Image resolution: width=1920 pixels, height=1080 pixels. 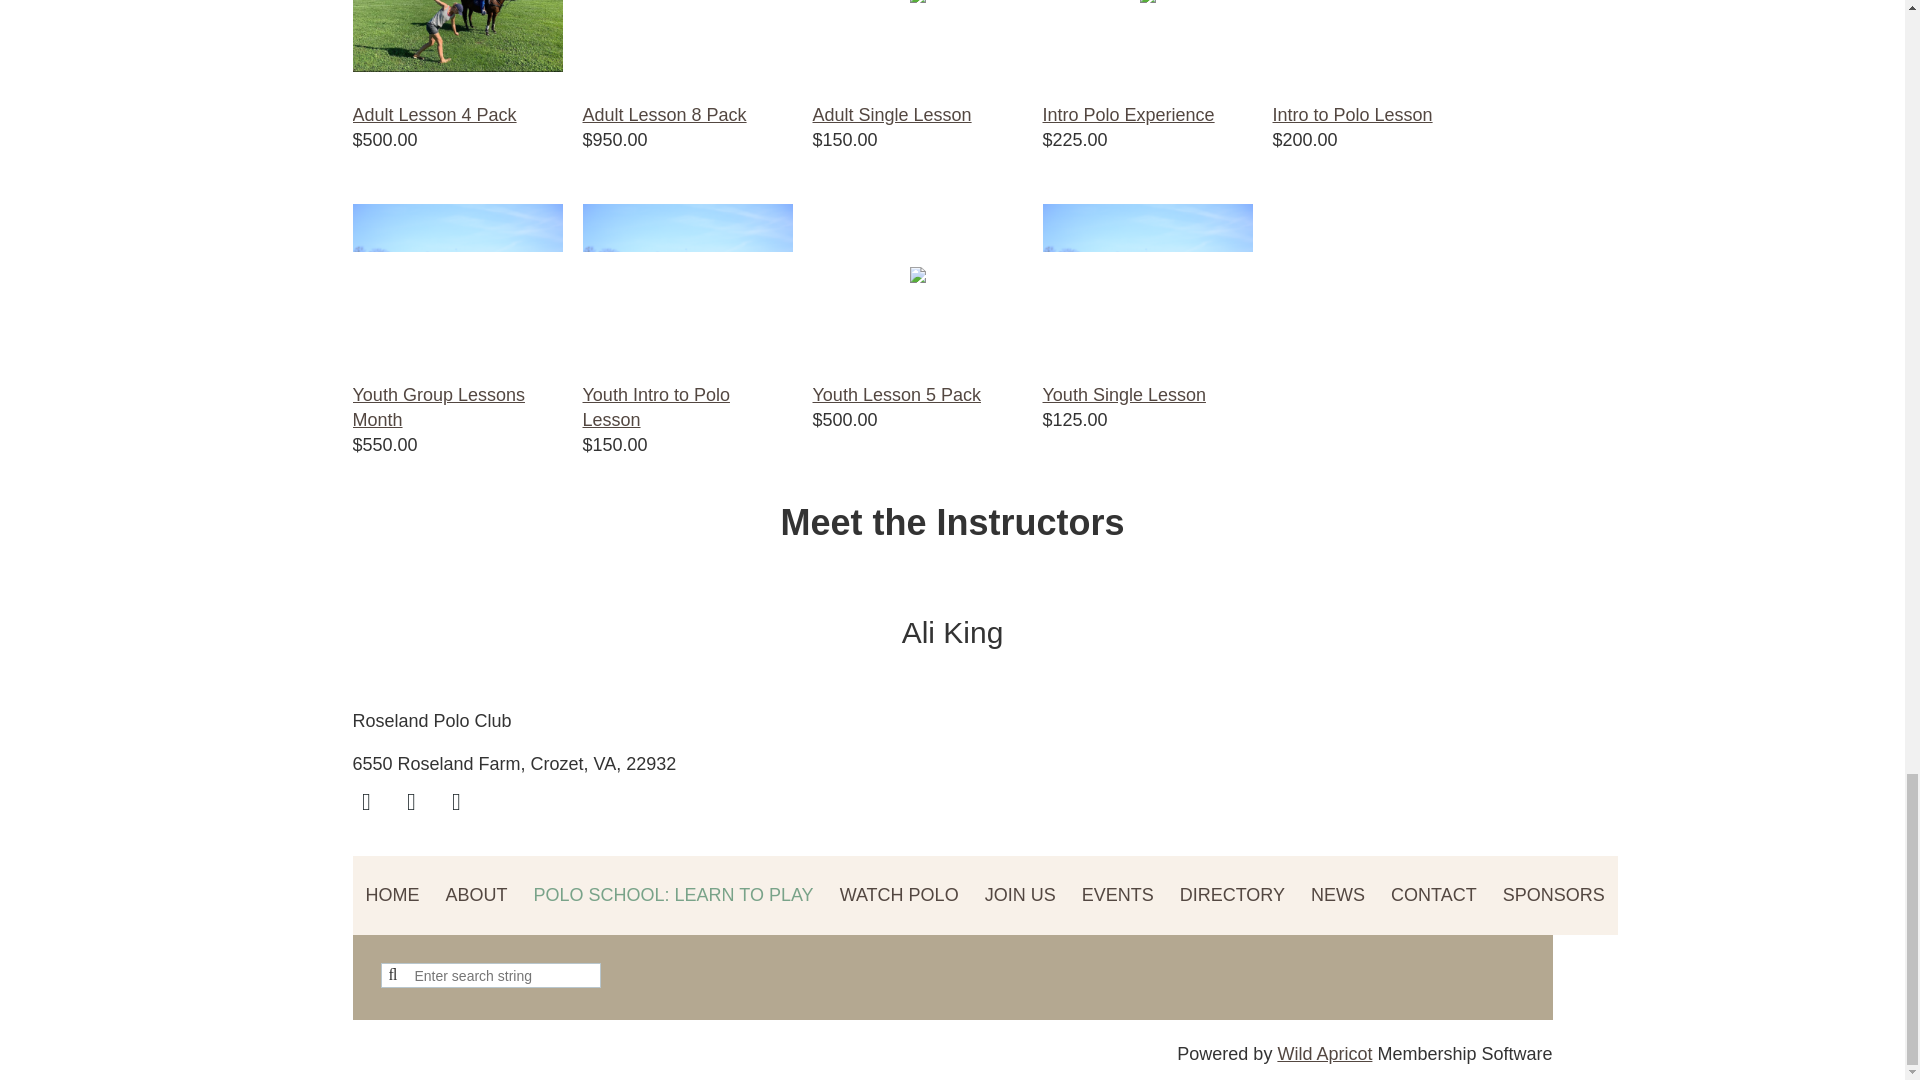 I want to click on Adult Lesson 4 Pack, so click(x=434, y=114).